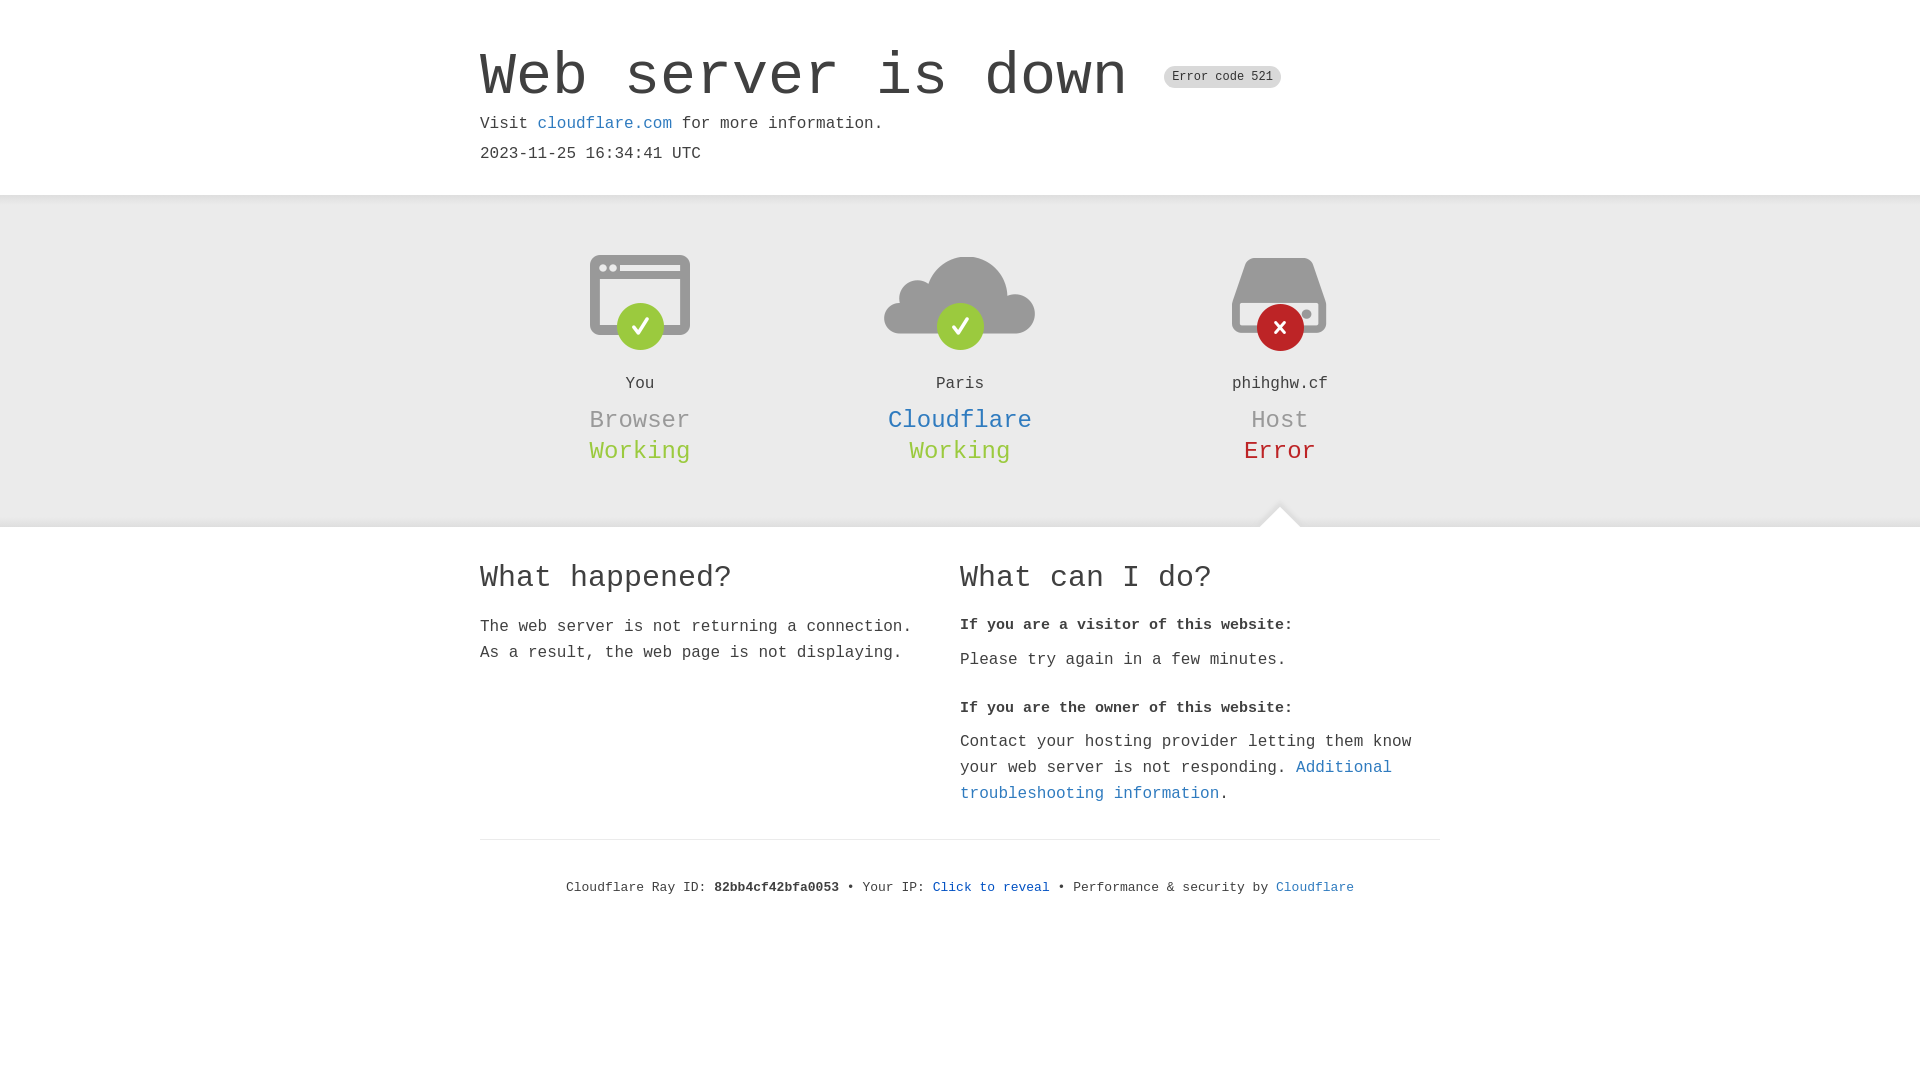 This screenshot has height=1080, width=1920. Describe the element at coordinates (960, 420) in the screenshot. I see `Cloudflare` at that location.